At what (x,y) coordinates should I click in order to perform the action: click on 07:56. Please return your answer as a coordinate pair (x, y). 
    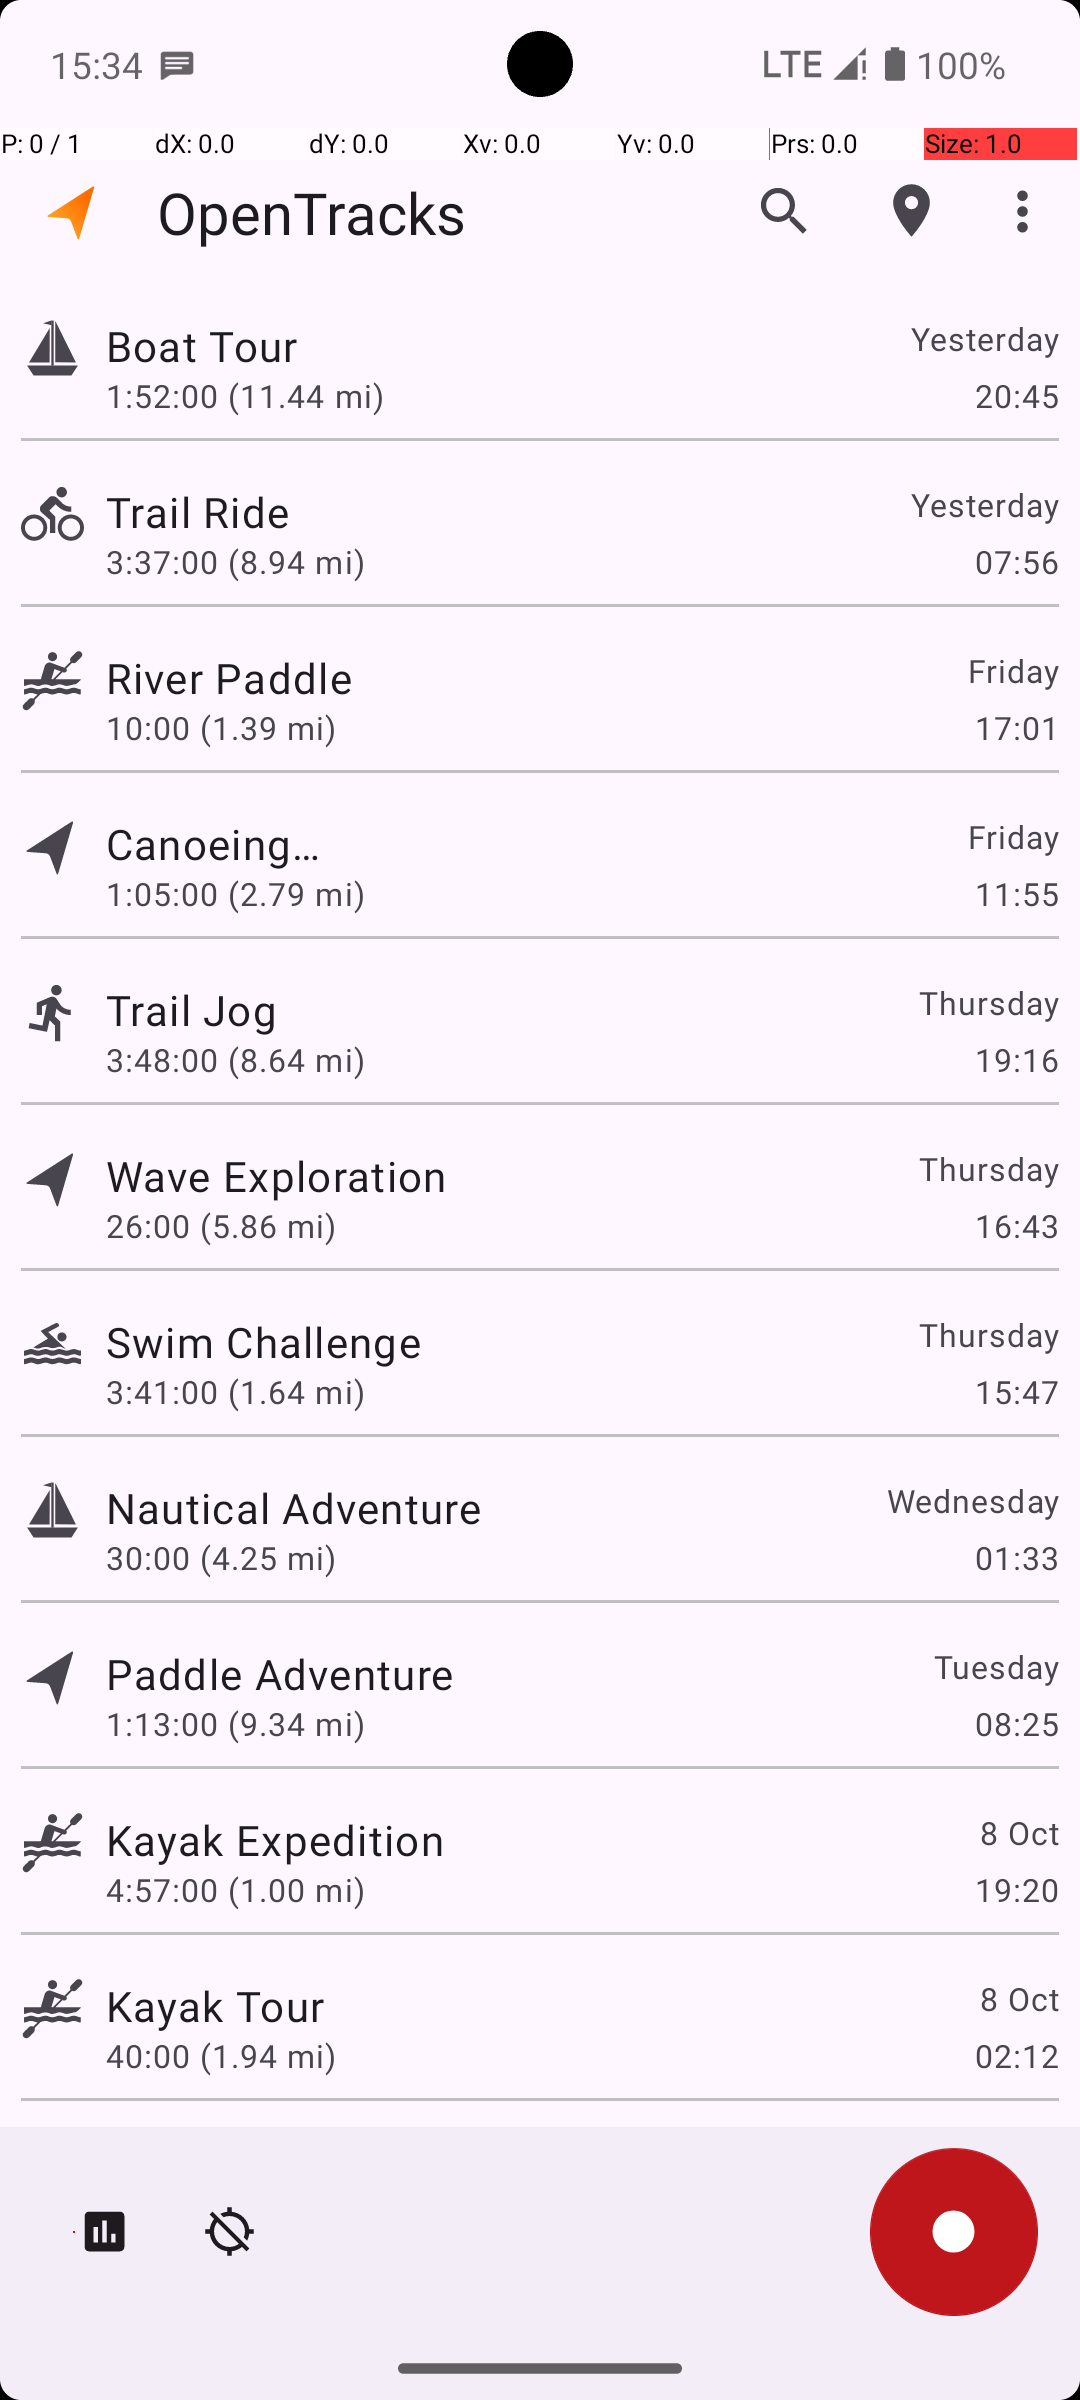
    Looking at the image, I should click on (1016, 562).